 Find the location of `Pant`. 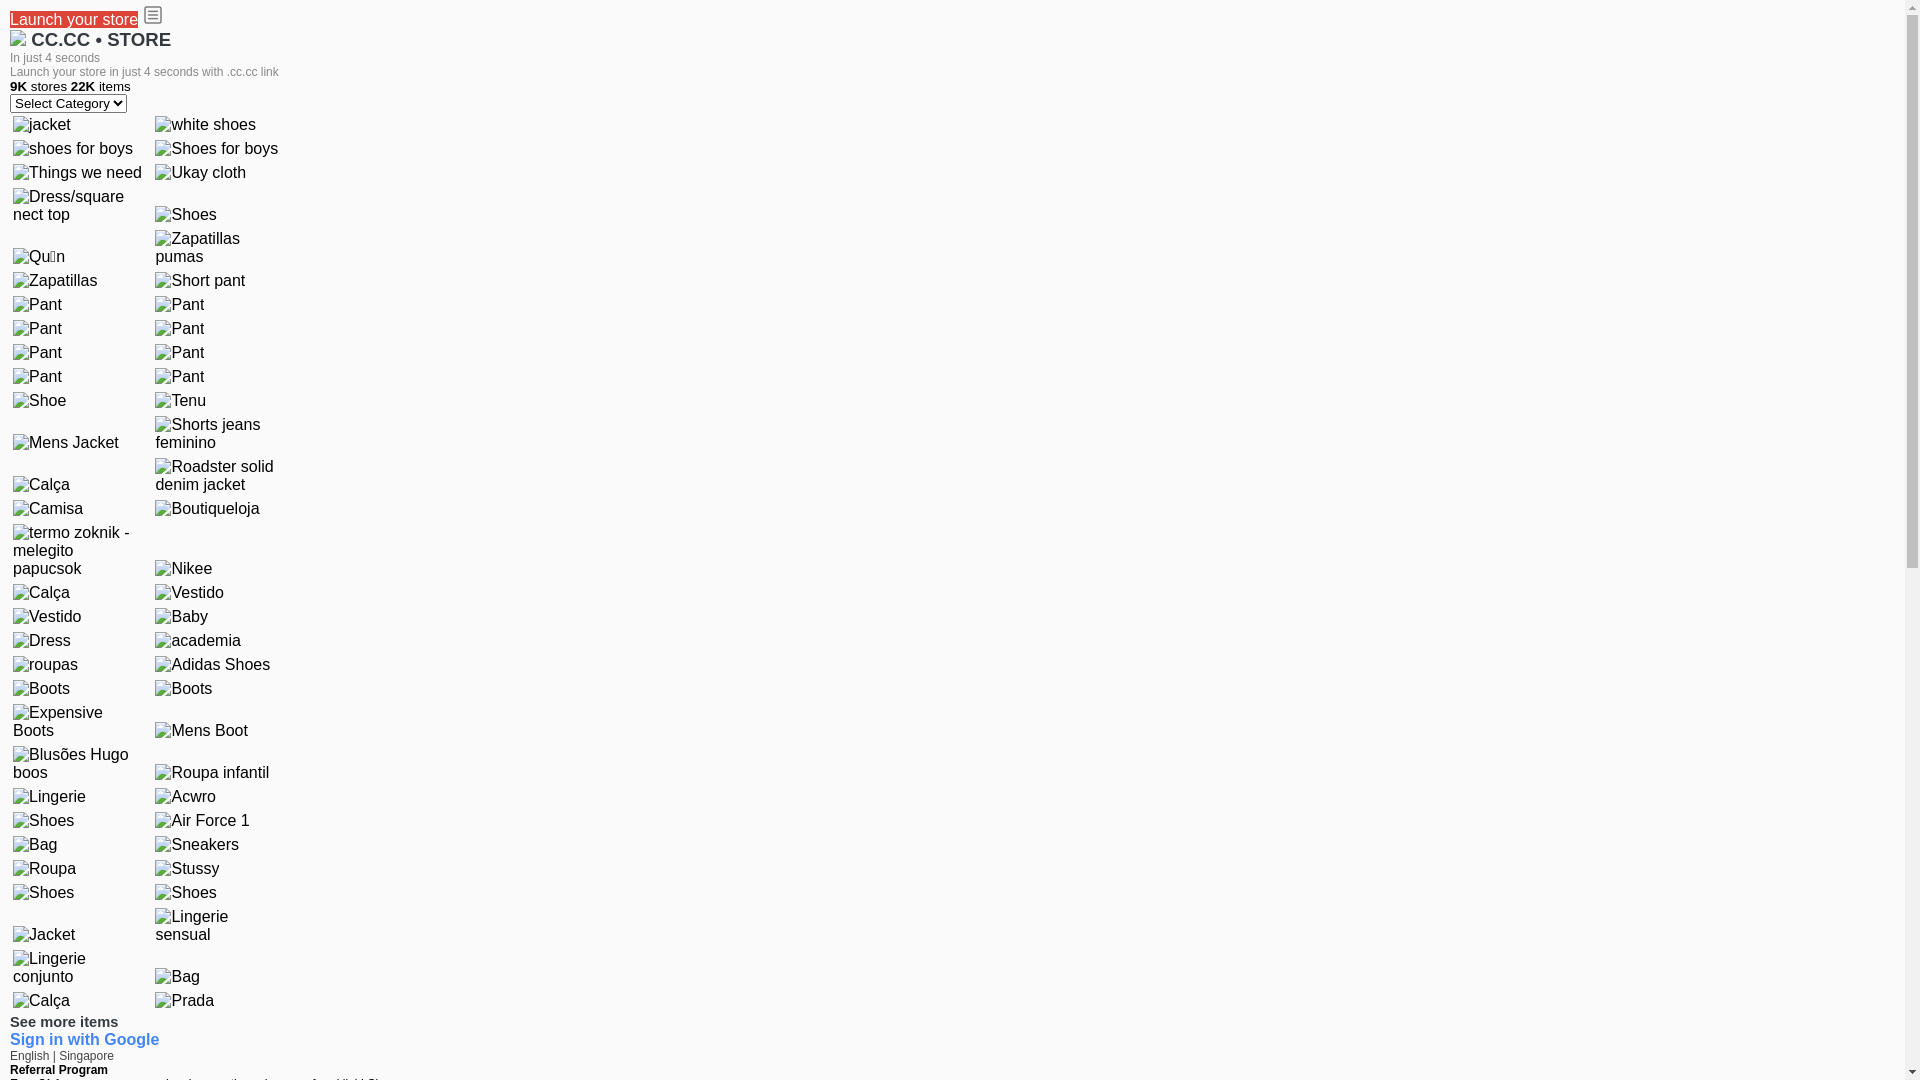

Pant is located at coordinates (38, 329).